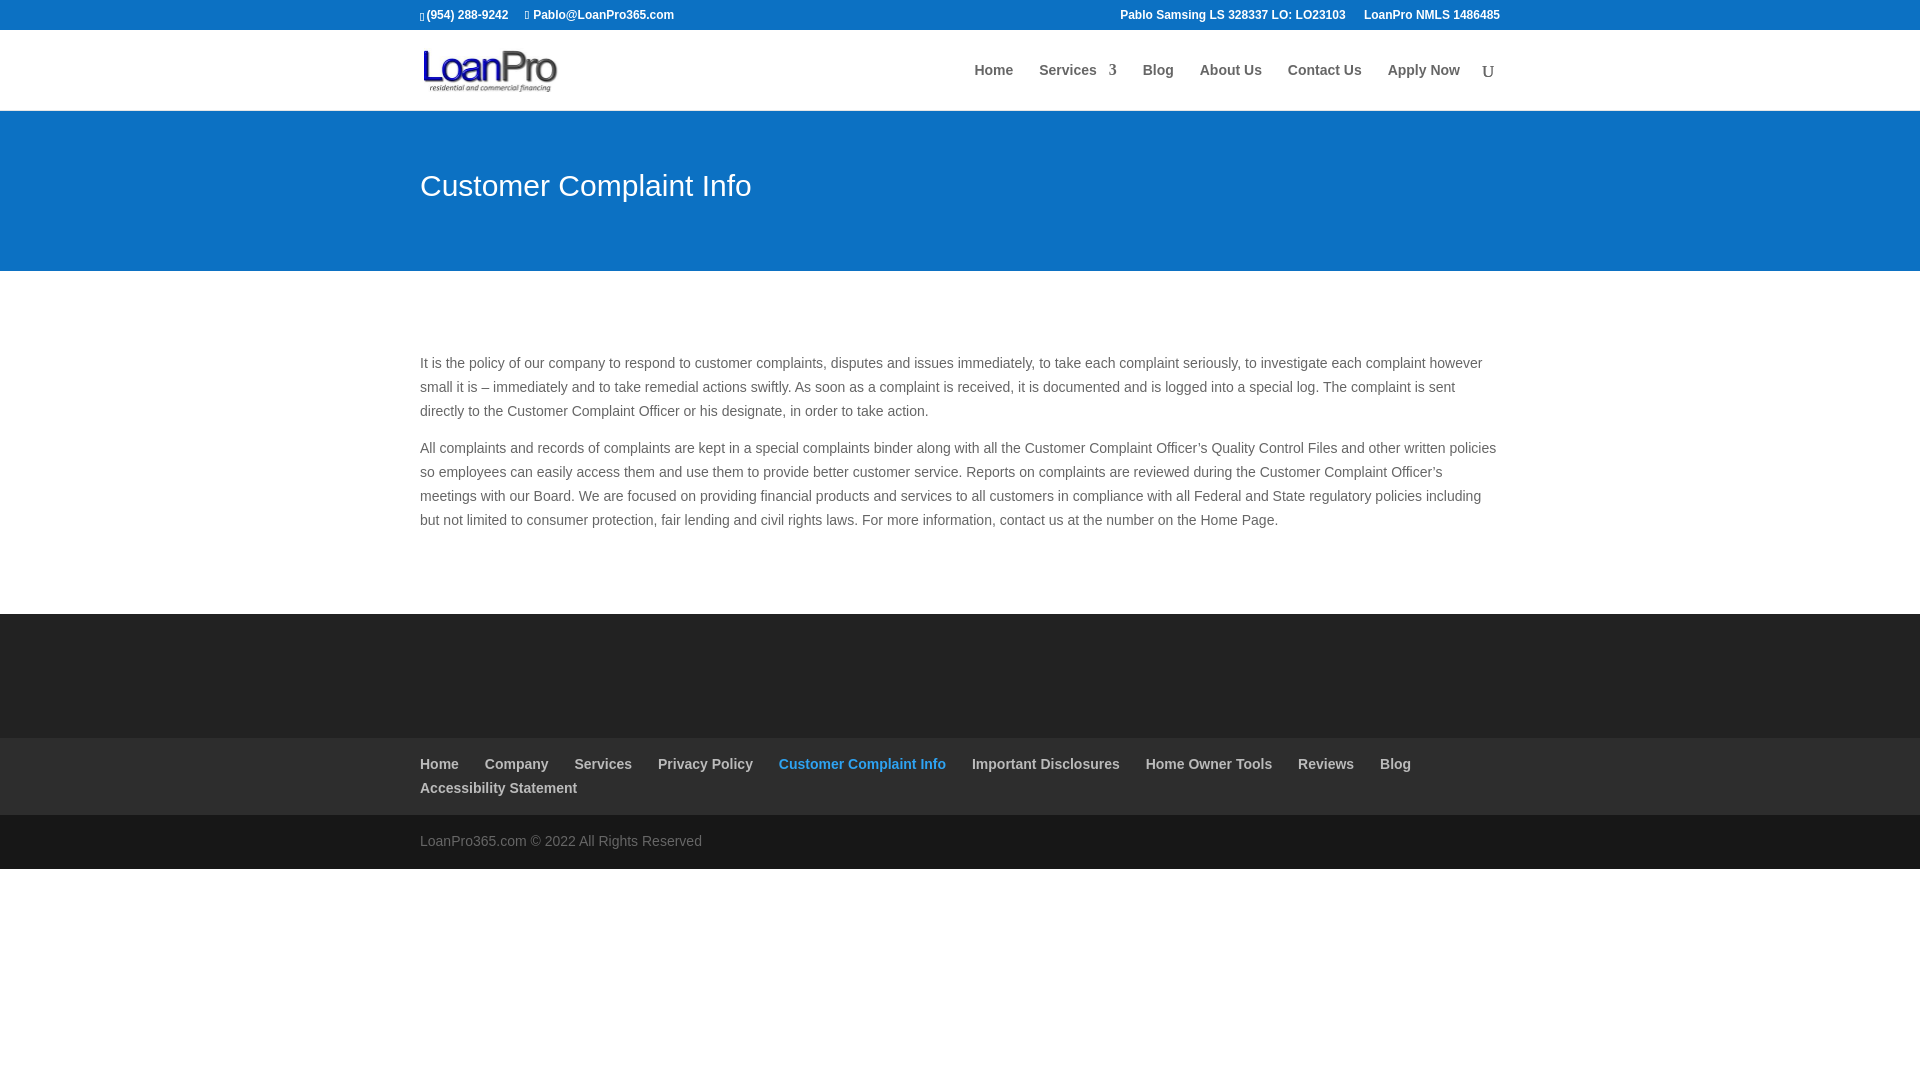  What do you see at coordinates (862, 764) in the screenshot?
I see `Customer Complaint Info` at bounding box center [862, 764].